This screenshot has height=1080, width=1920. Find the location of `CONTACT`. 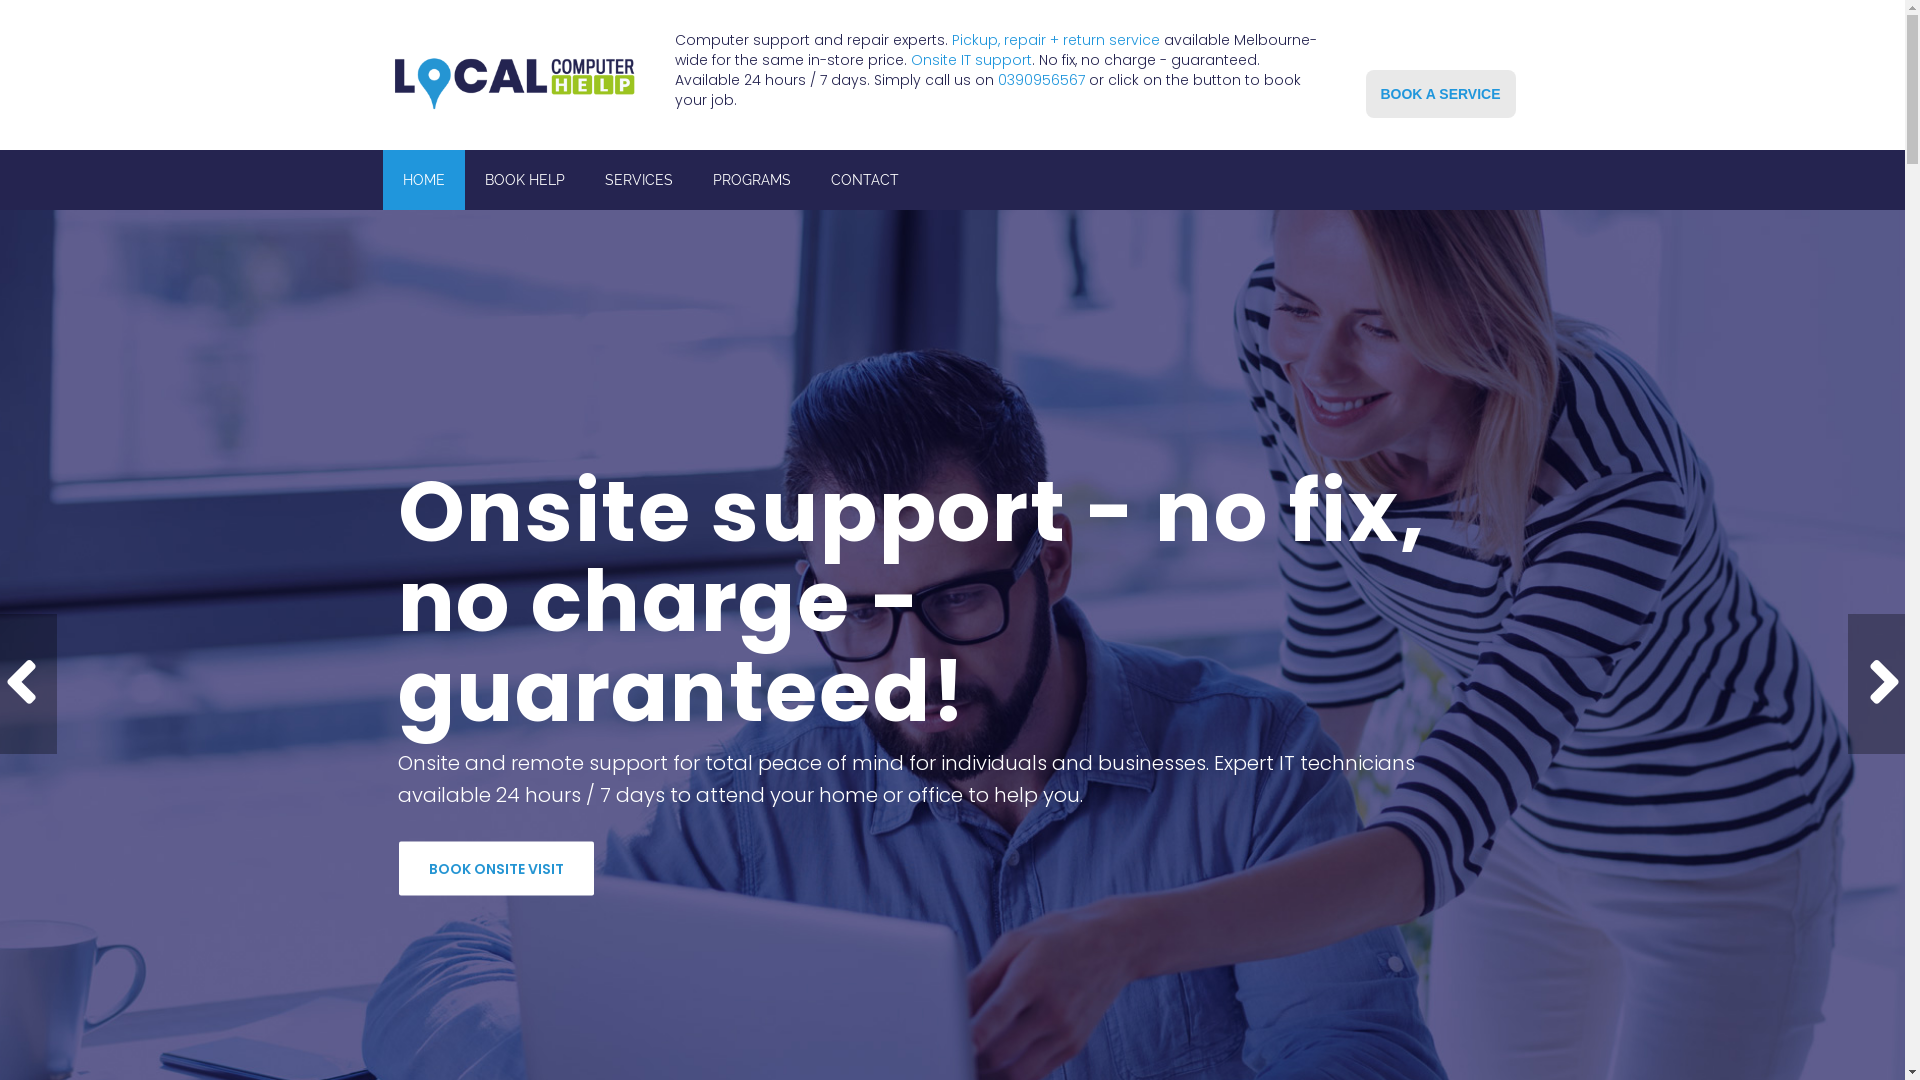

CONTACT is located at coordinates (864, 180).